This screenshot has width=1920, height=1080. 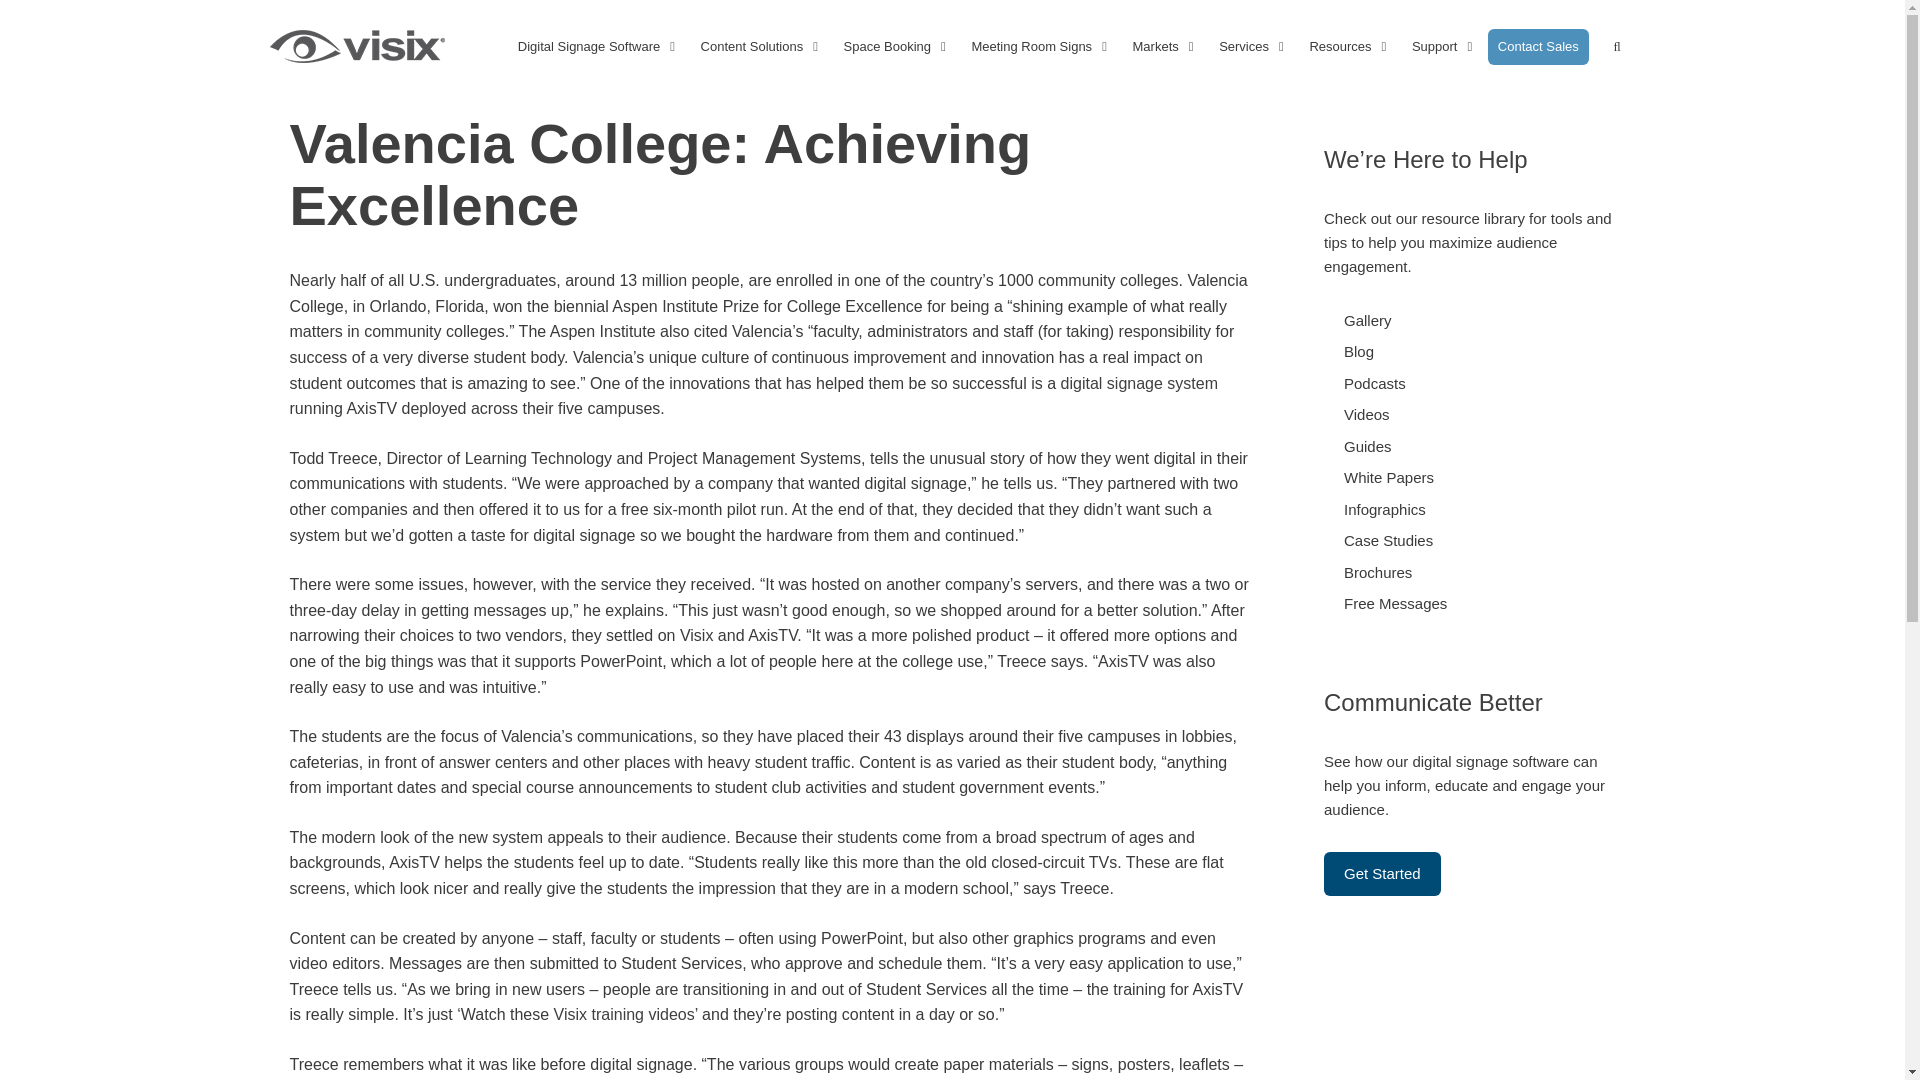 I want to click on Space Booking, so click(x=897, y=46).